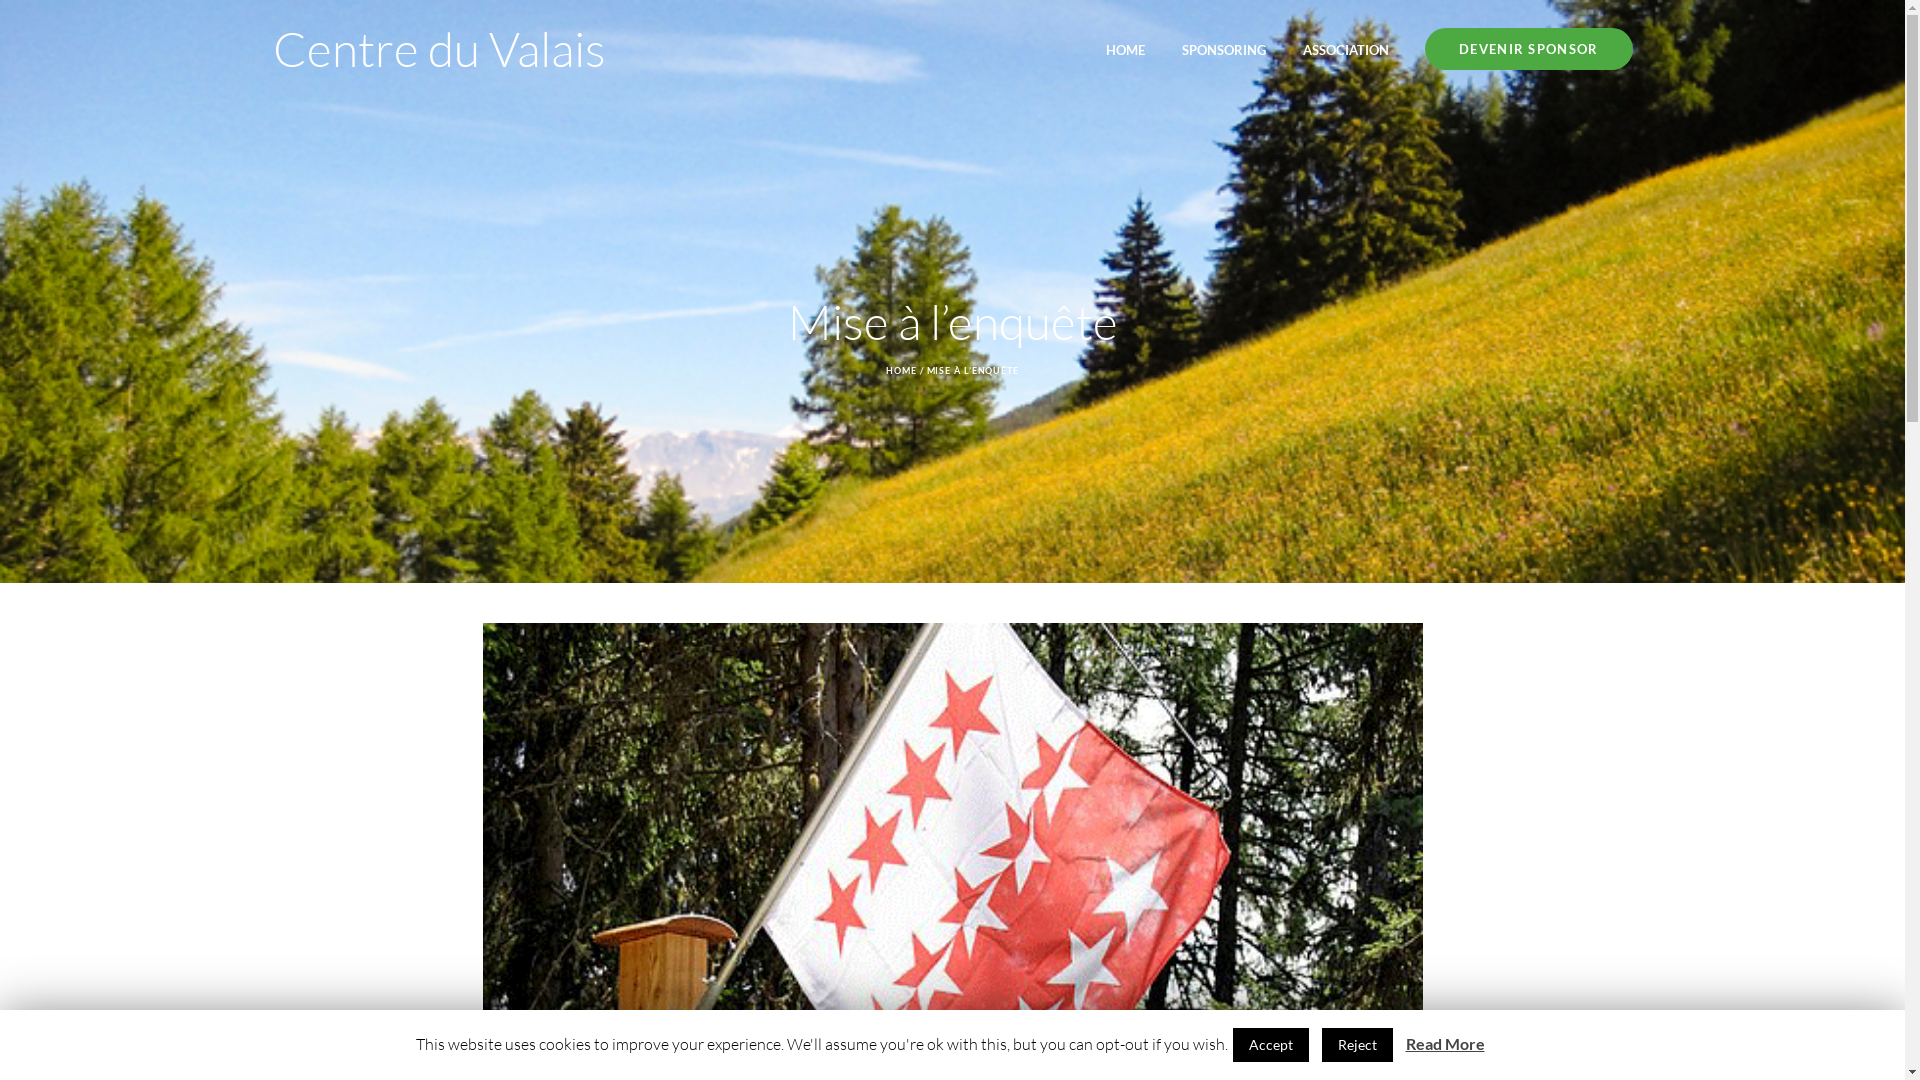 The width and height of the screenshot is (1920, 1080). I want to click on Reject, so click(1358, 1045).